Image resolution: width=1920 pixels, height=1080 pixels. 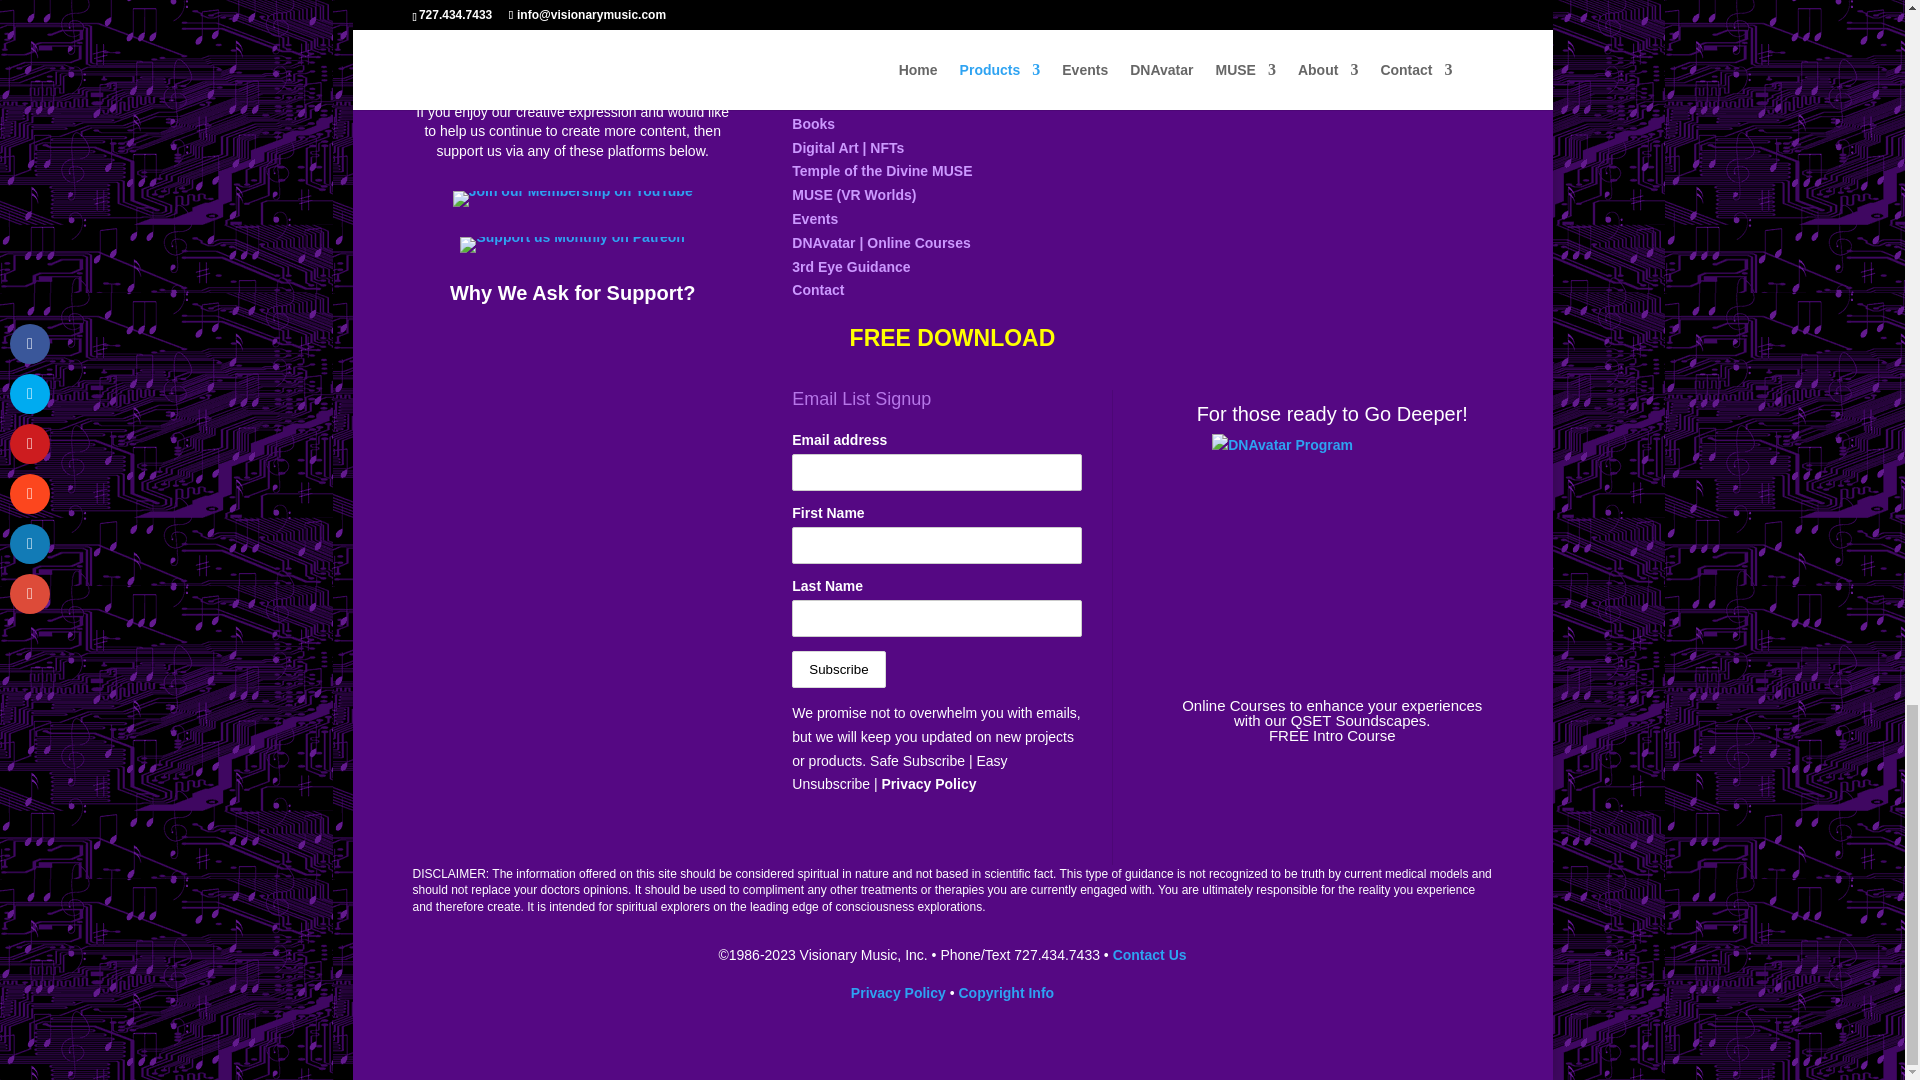 What do you see at coordinates (573, 199) in the screenshot?
I see `Join our Membership on YouTube` at bounding box center [573, 199].